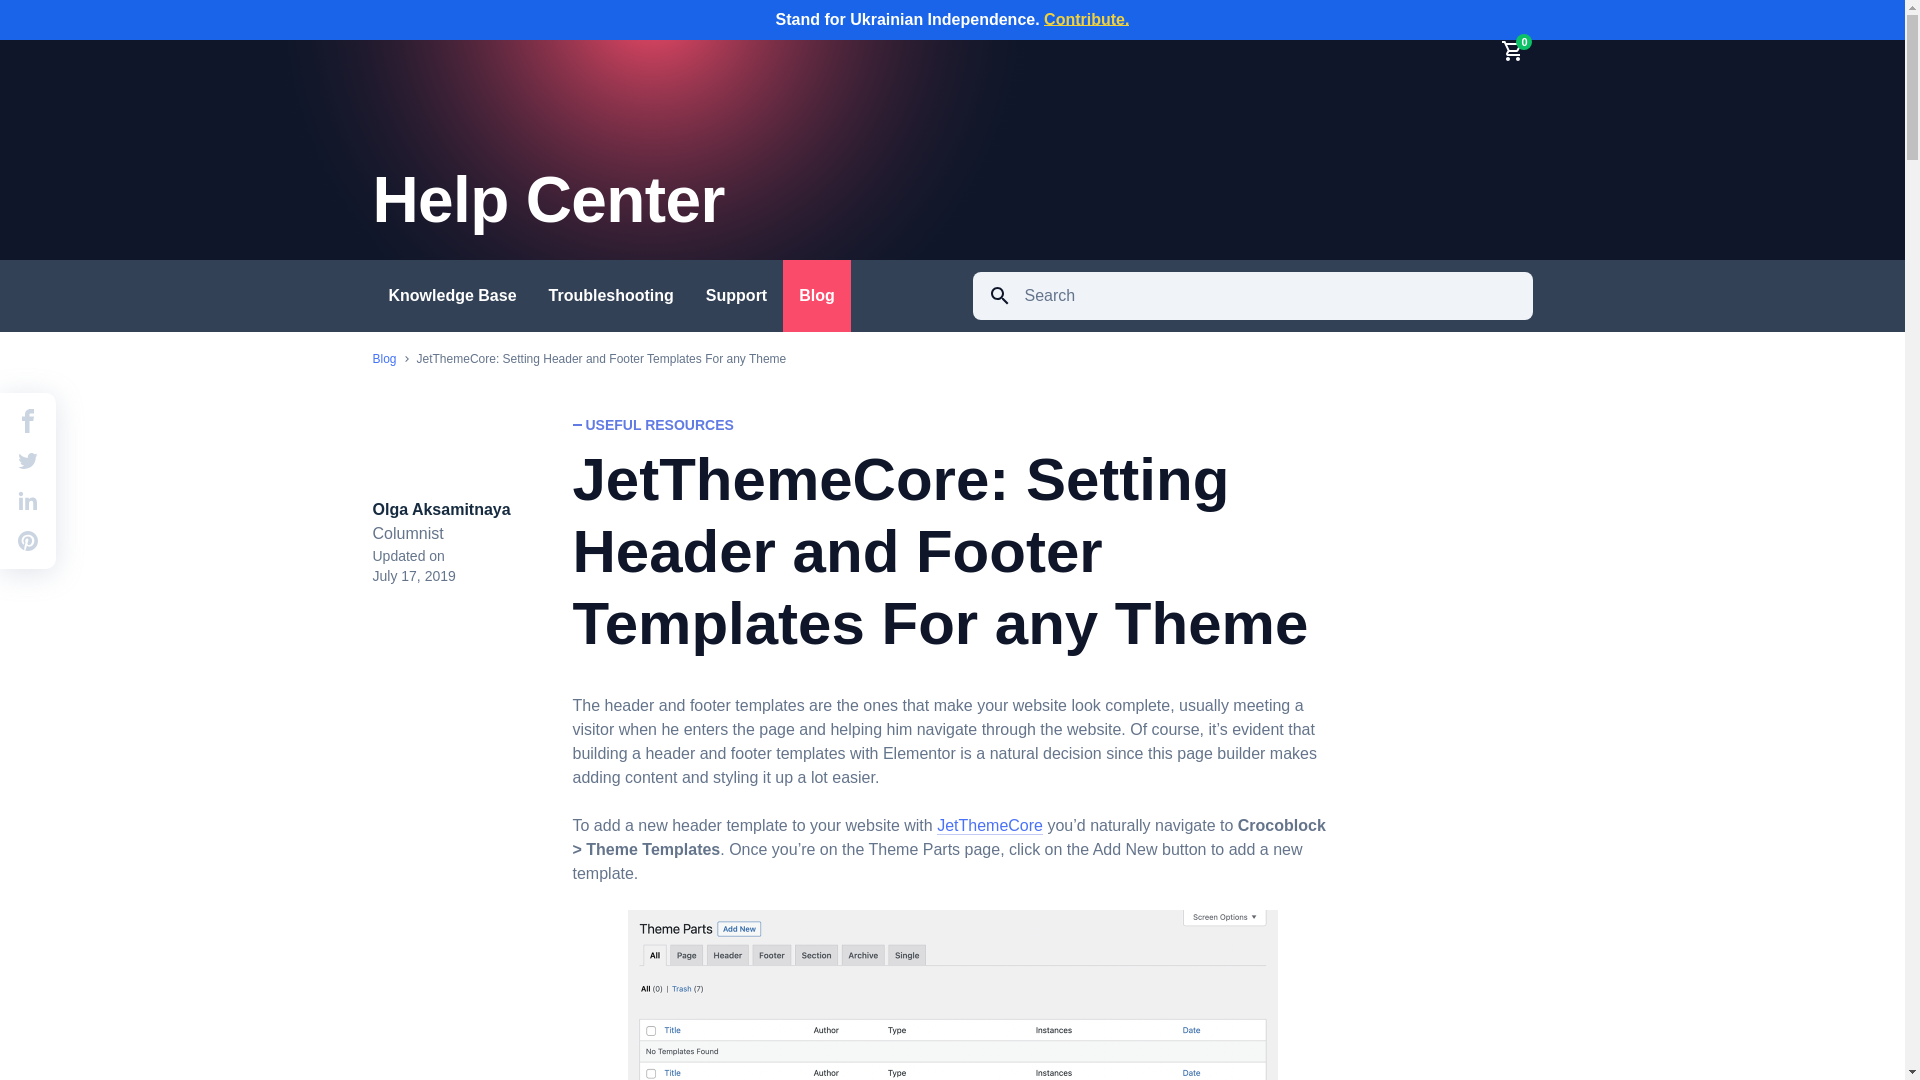 The image size is (1920, 1080). Describe the element at coordinates (989, 824) in the screenshot. I see `JetThemeCore` at that location.